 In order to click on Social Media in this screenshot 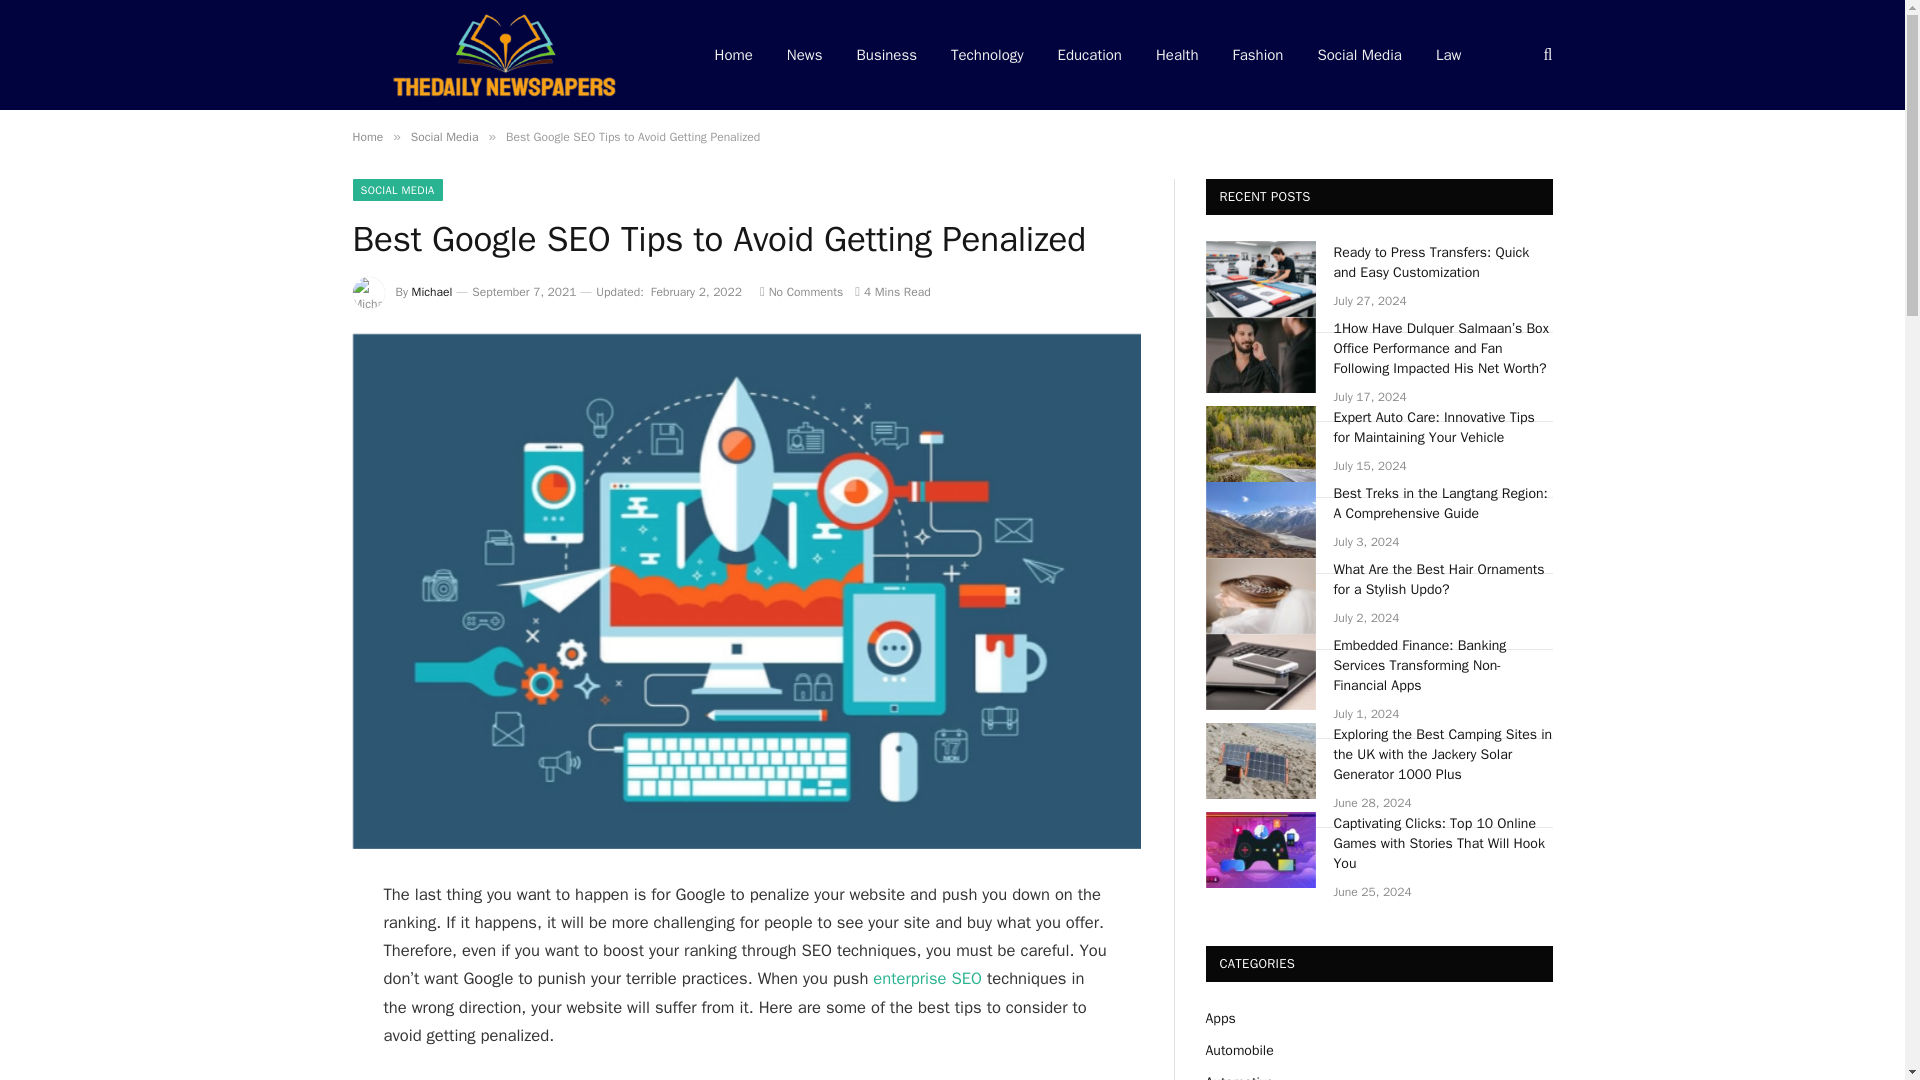, I will do `click(1358, 55)`.